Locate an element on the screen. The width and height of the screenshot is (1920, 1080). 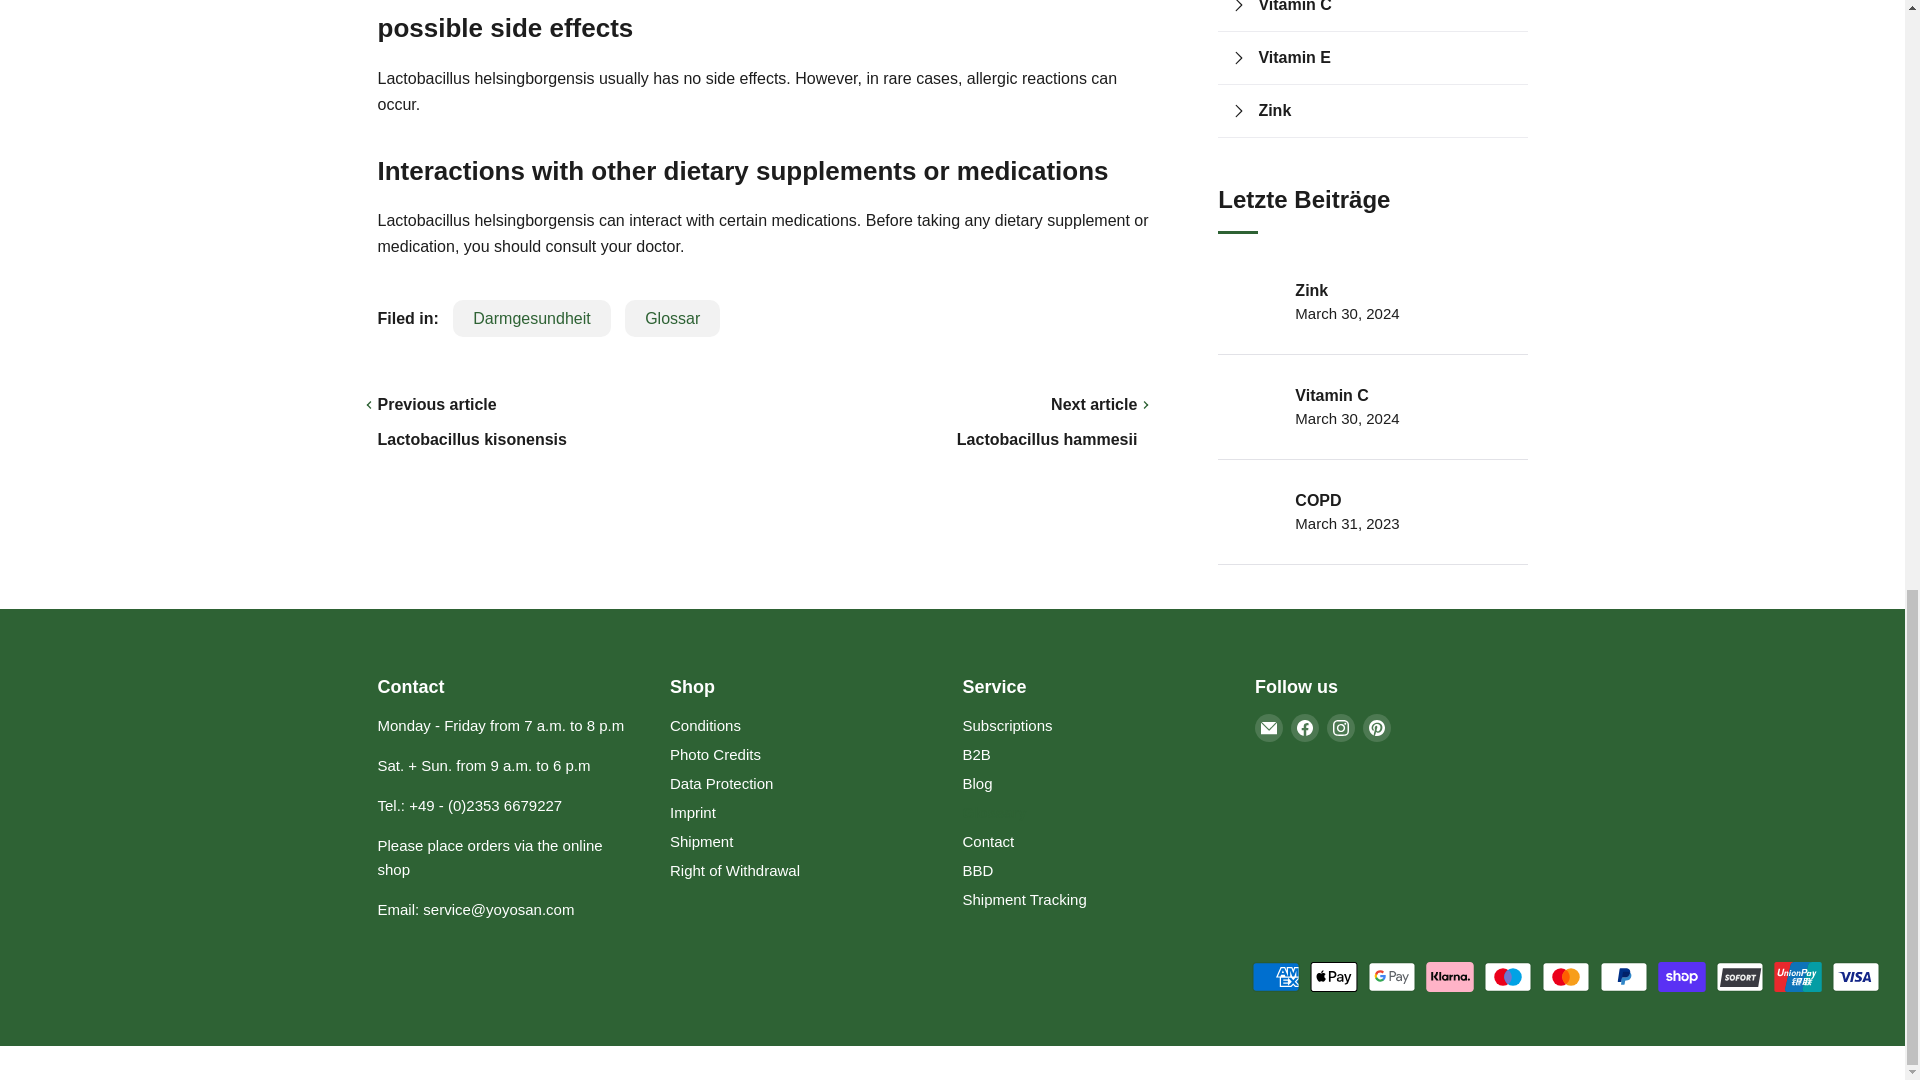
Show articles tagged Vitamin C is located at coordinates (1386, 10).